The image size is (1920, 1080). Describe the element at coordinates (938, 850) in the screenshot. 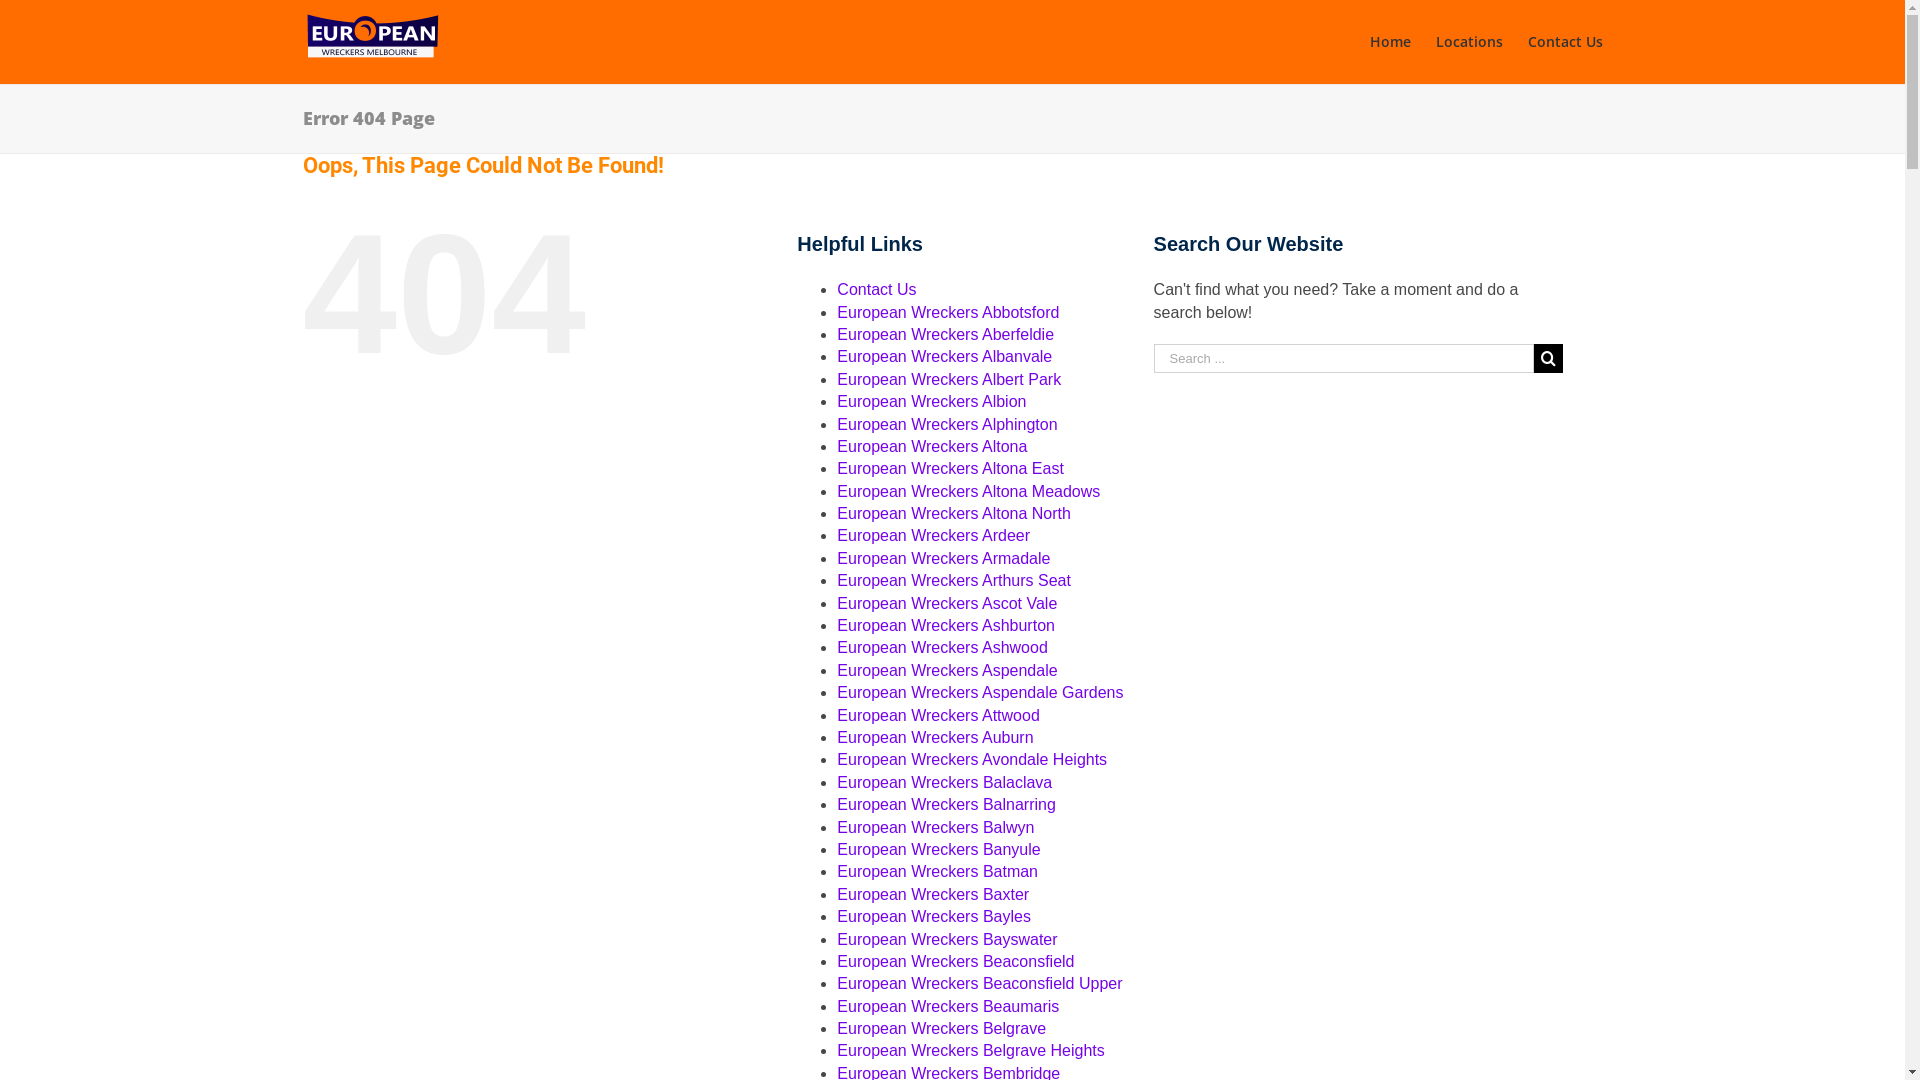

I see `European Wreckers Banyule` at that location.